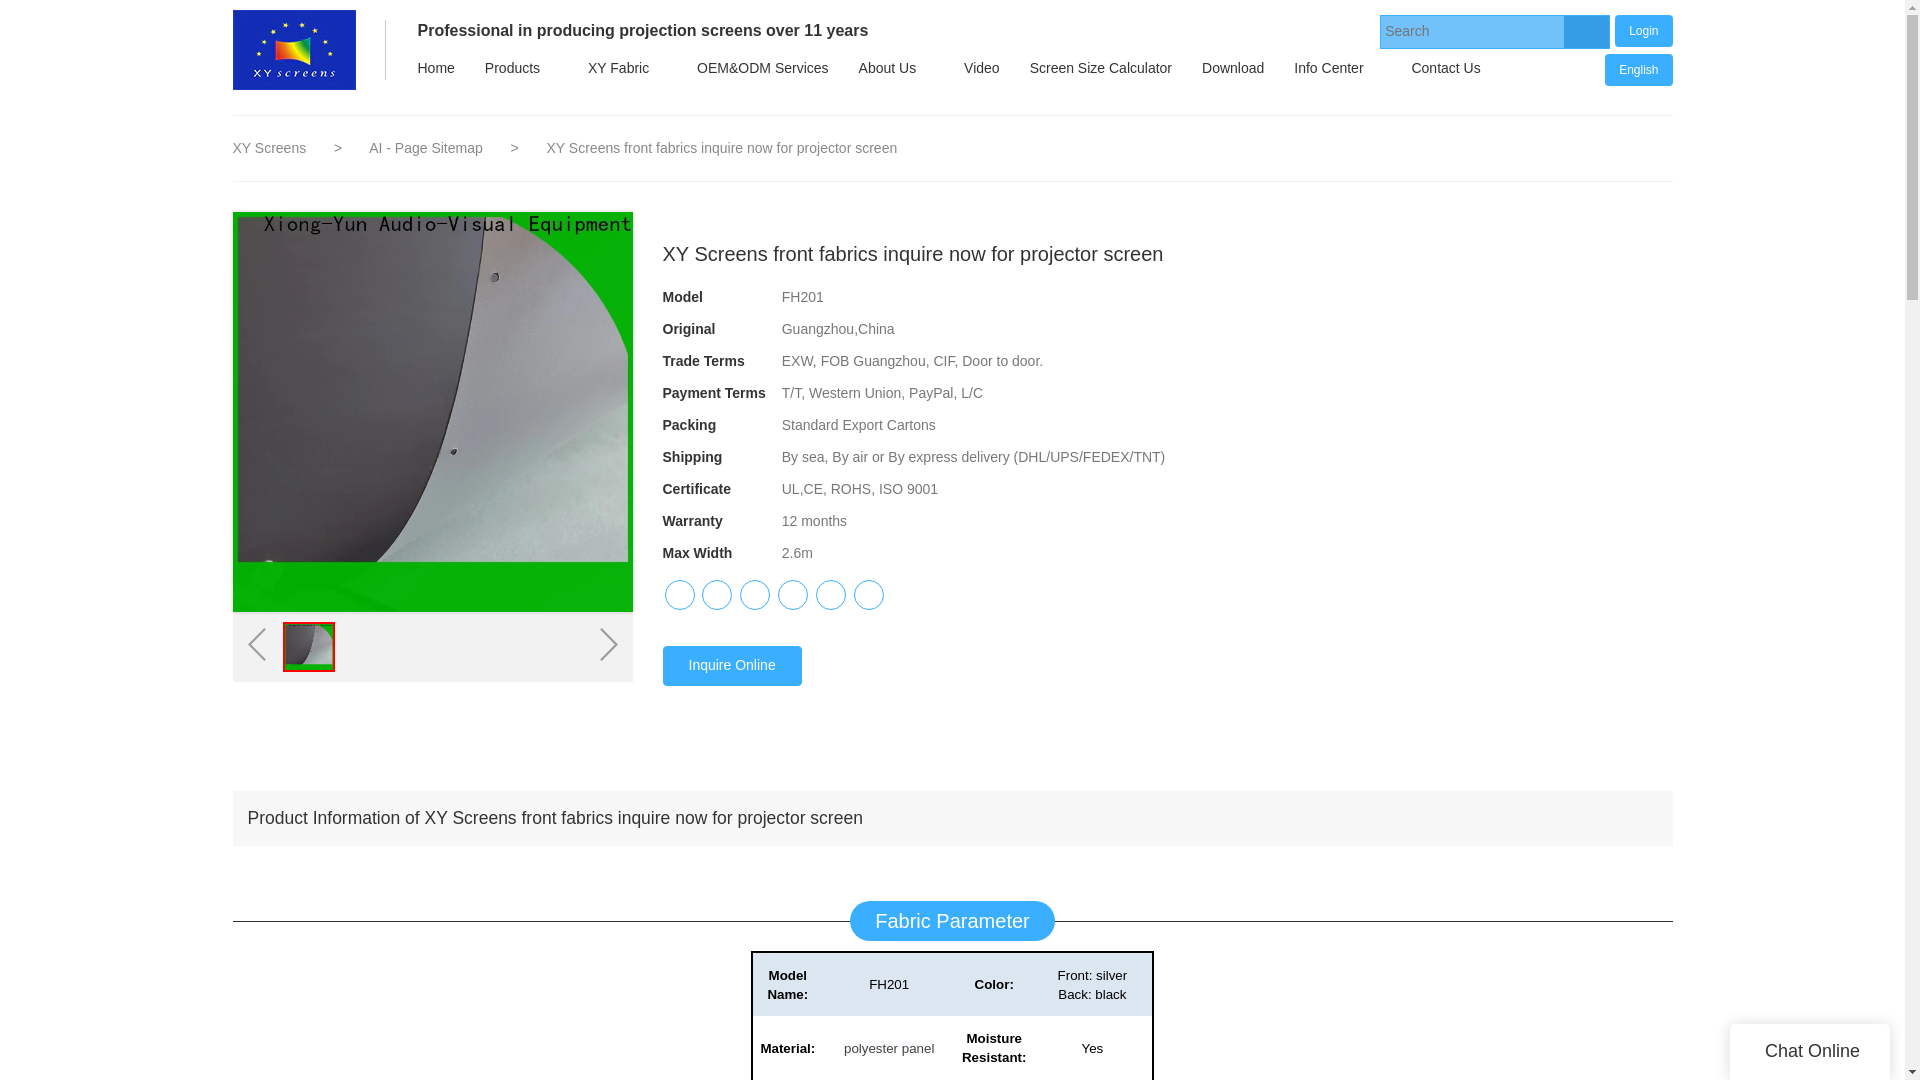 This screenshot has width=1920, height=1080. Describe the element at coordinates (434, 68) in the screenshot. I see `Home` at that location.